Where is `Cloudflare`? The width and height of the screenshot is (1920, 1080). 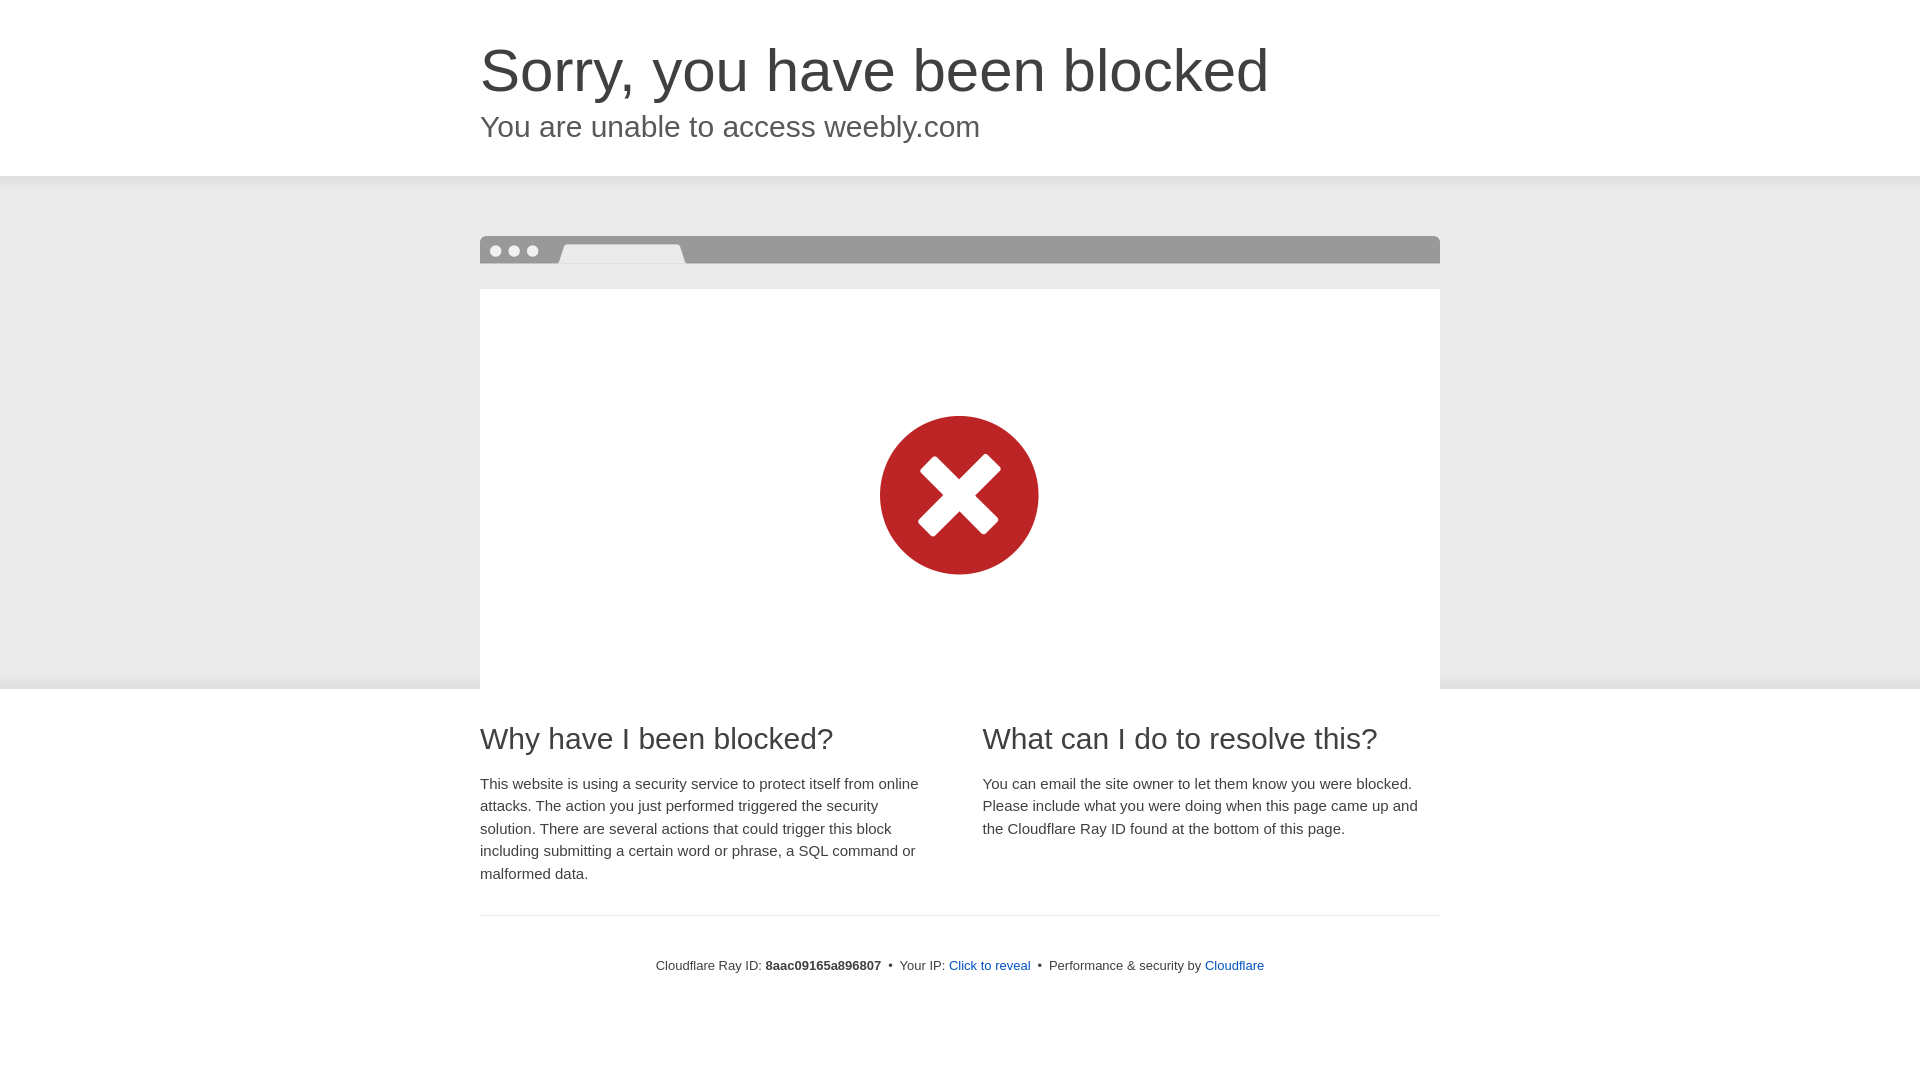 Cloudflare is located at coordinates (1234, 965).